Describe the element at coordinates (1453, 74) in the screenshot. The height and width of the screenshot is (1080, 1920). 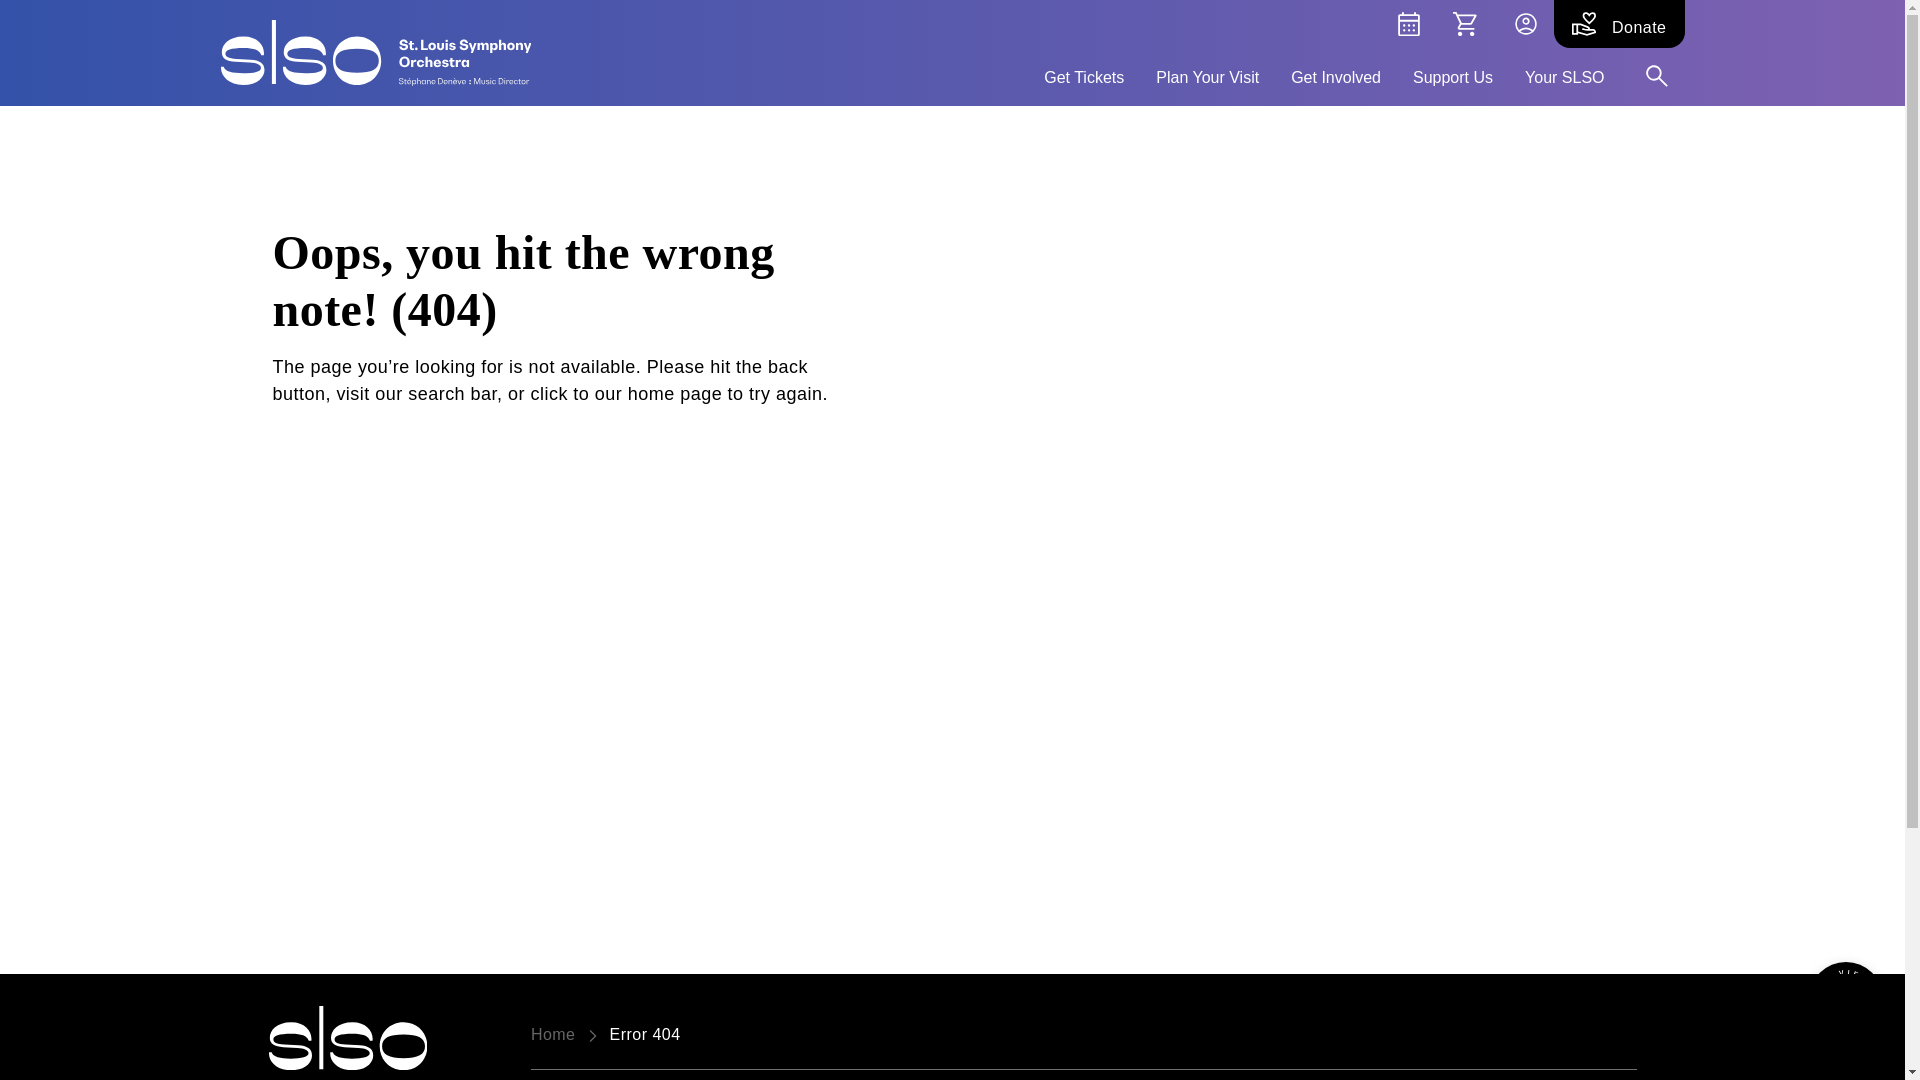
I see `Support Us` at that location.